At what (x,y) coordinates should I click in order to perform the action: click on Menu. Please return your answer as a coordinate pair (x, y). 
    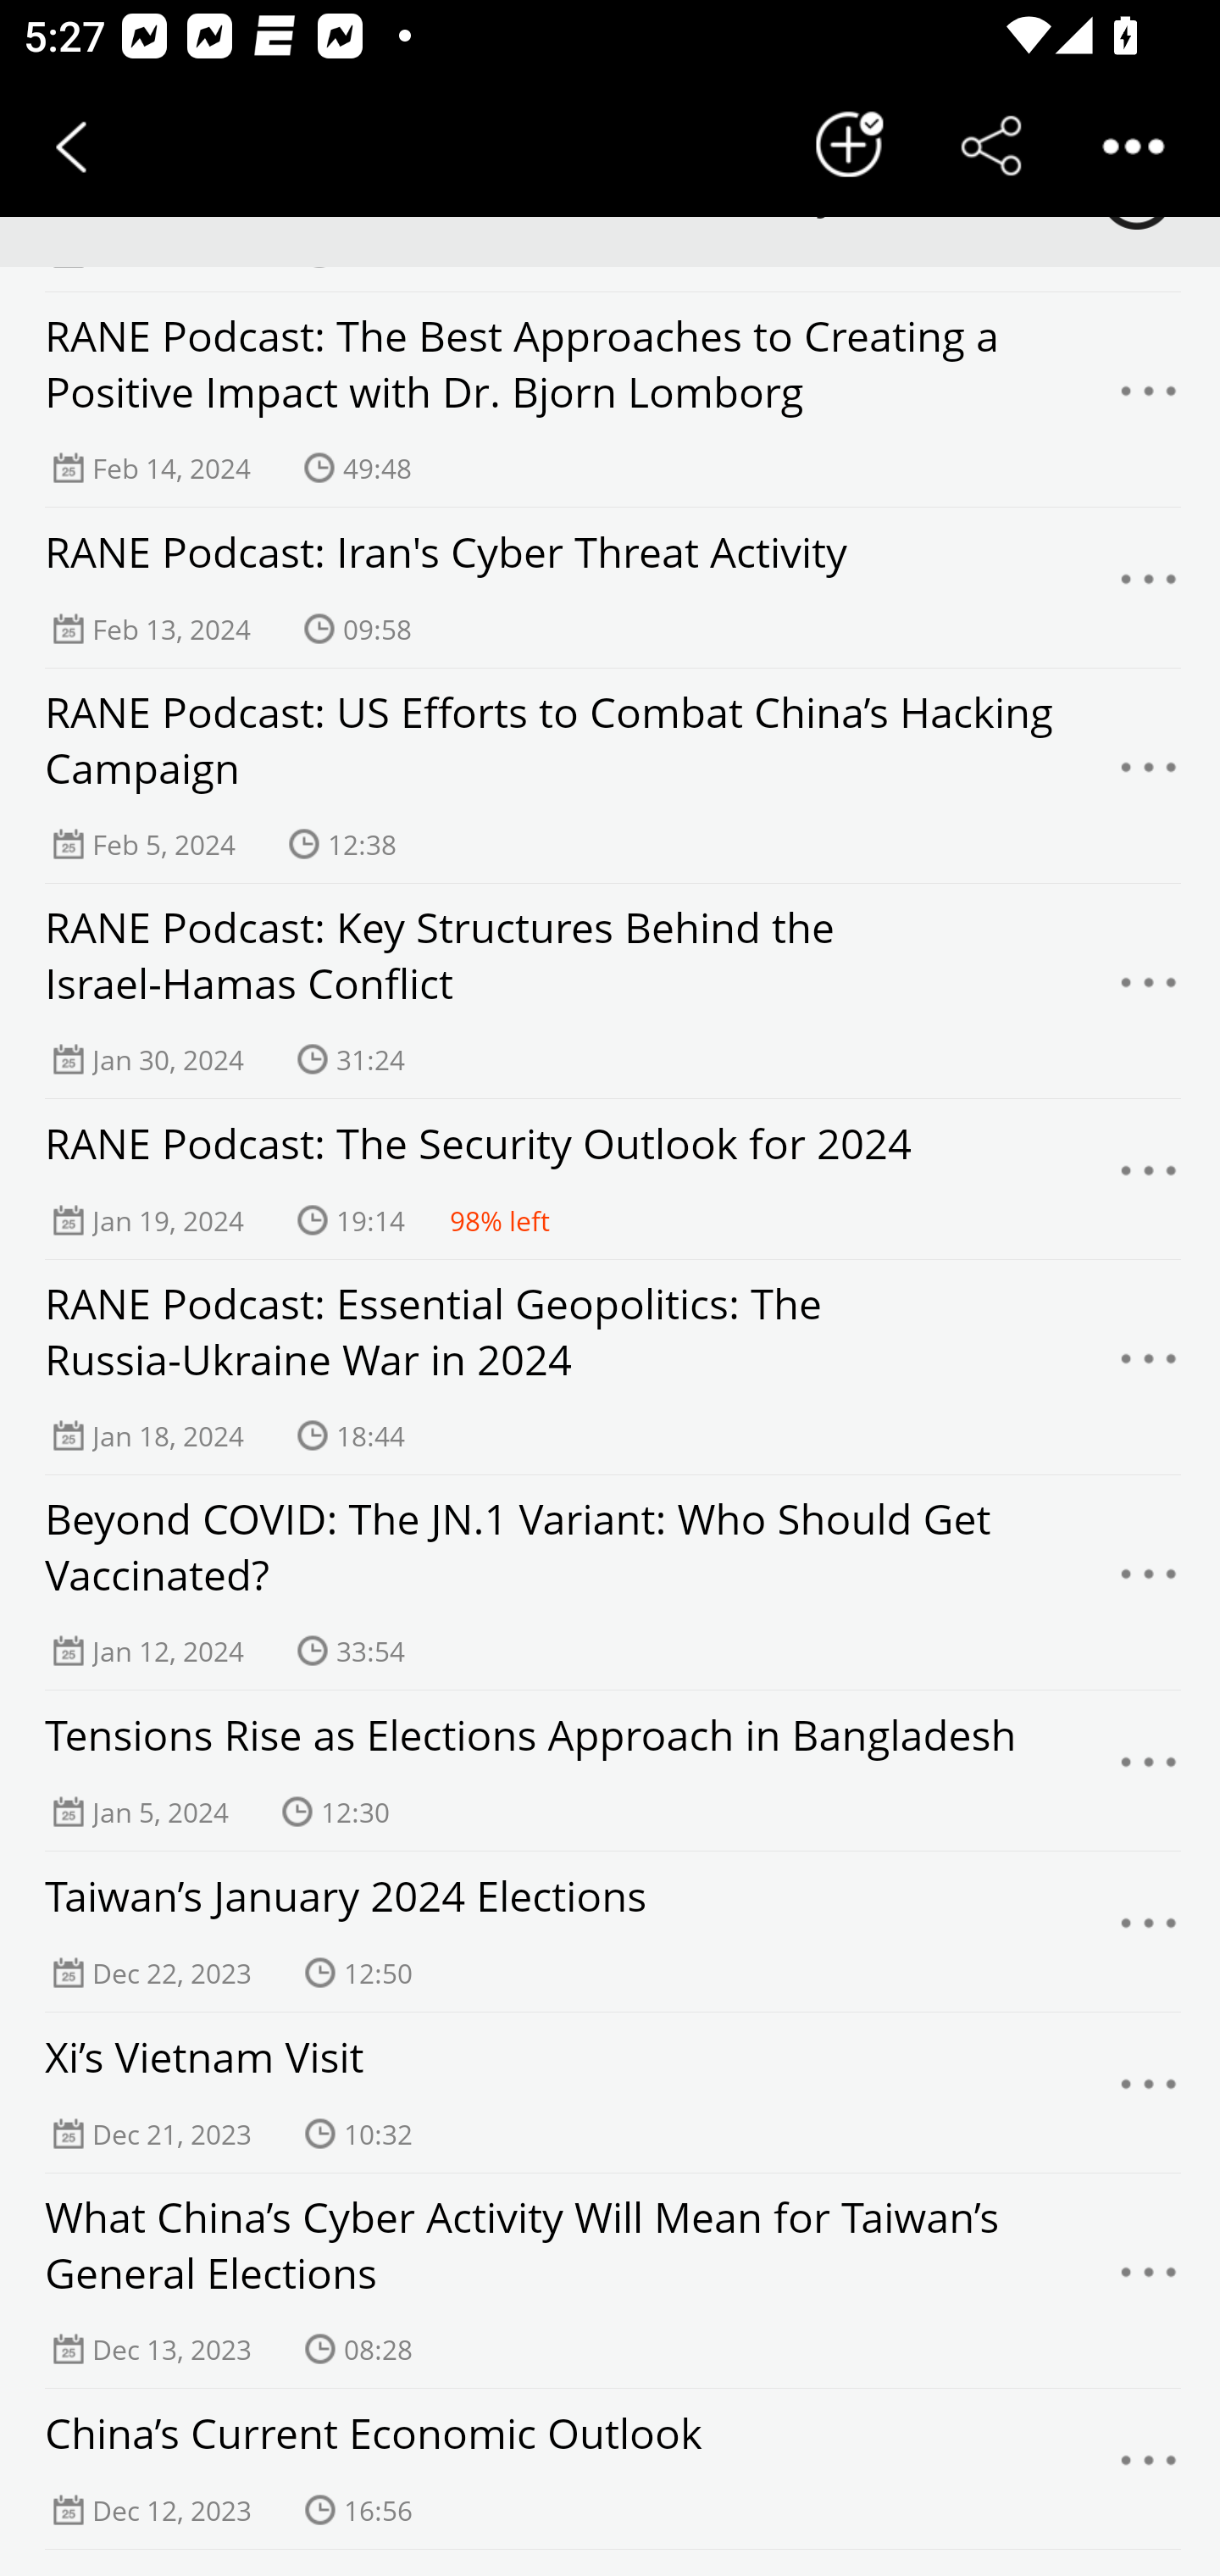
    Looking at the image, I should click on (1149, 1583).